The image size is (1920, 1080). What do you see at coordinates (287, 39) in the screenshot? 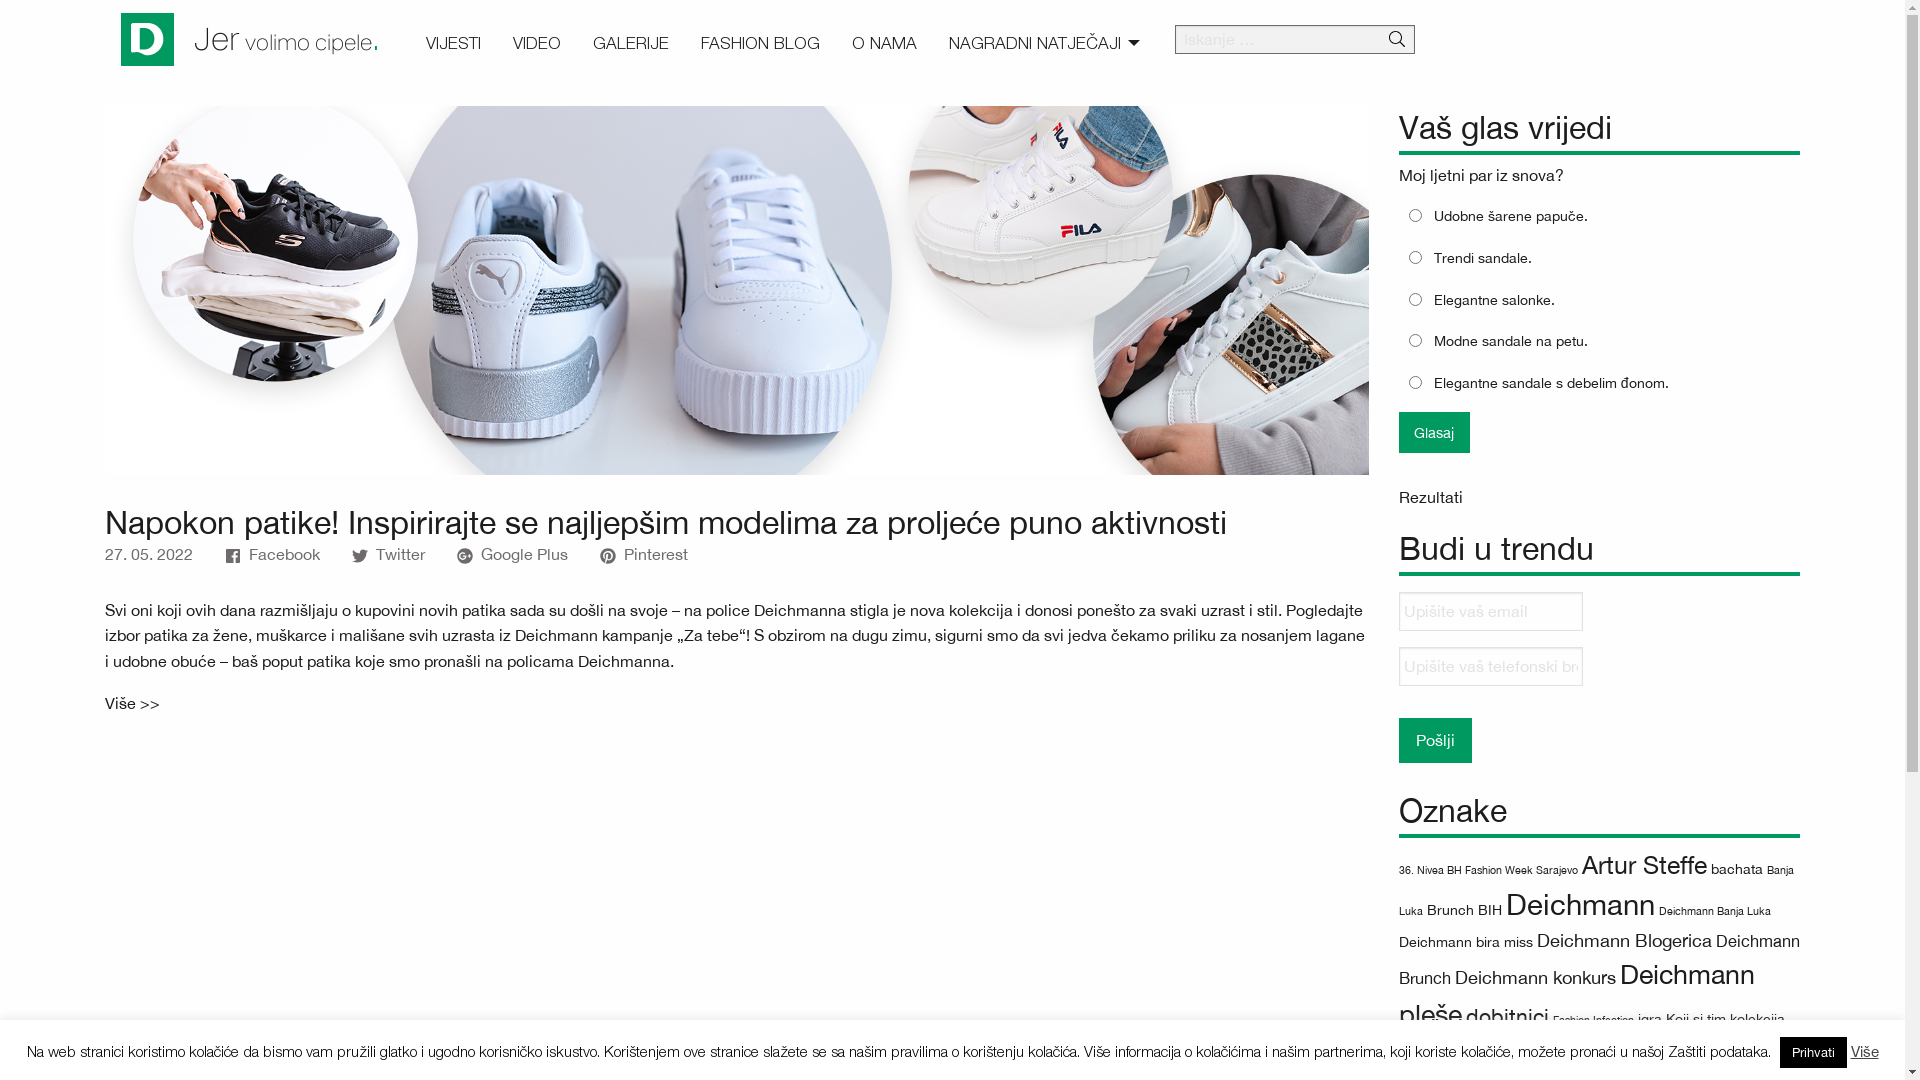
I see `Jer volimo cipele.` at bounding box center [287, 39].